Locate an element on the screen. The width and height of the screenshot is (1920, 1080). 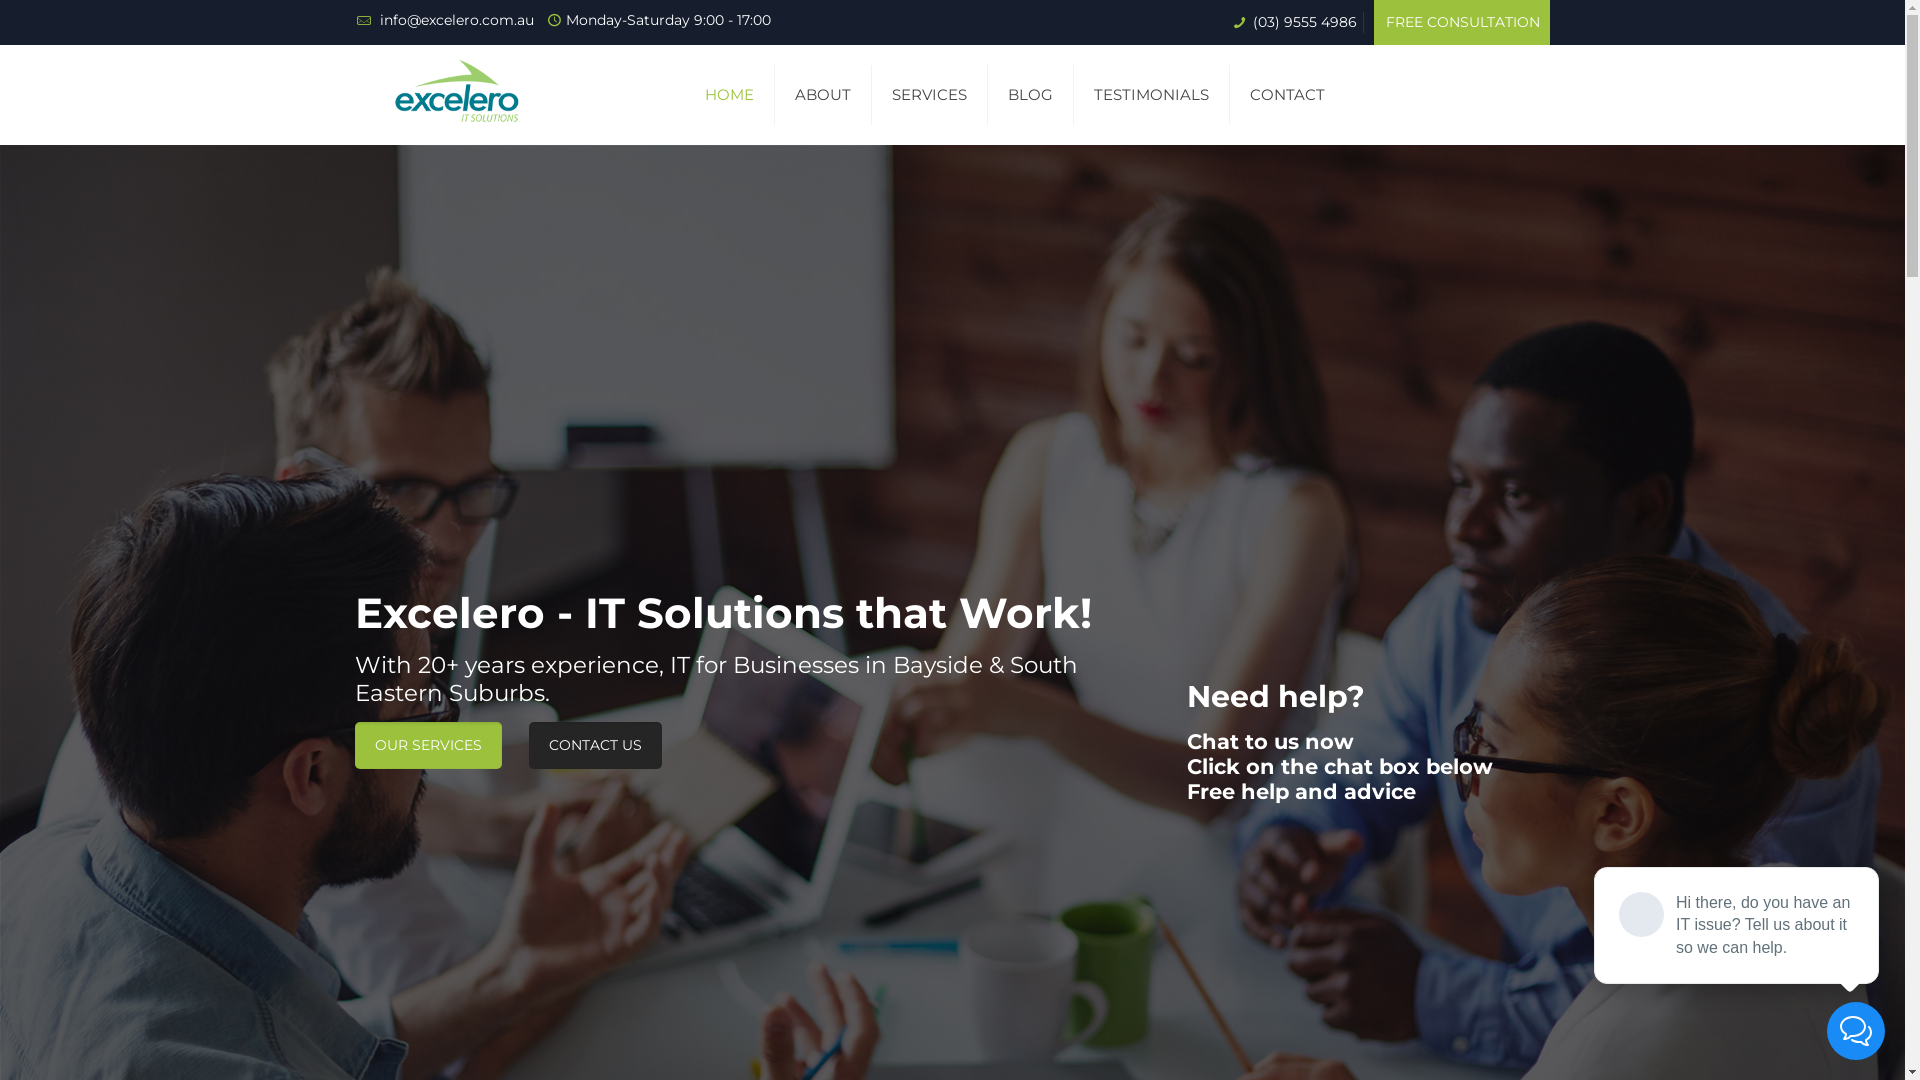
CONTACT is located at coordinates (1288, 95).